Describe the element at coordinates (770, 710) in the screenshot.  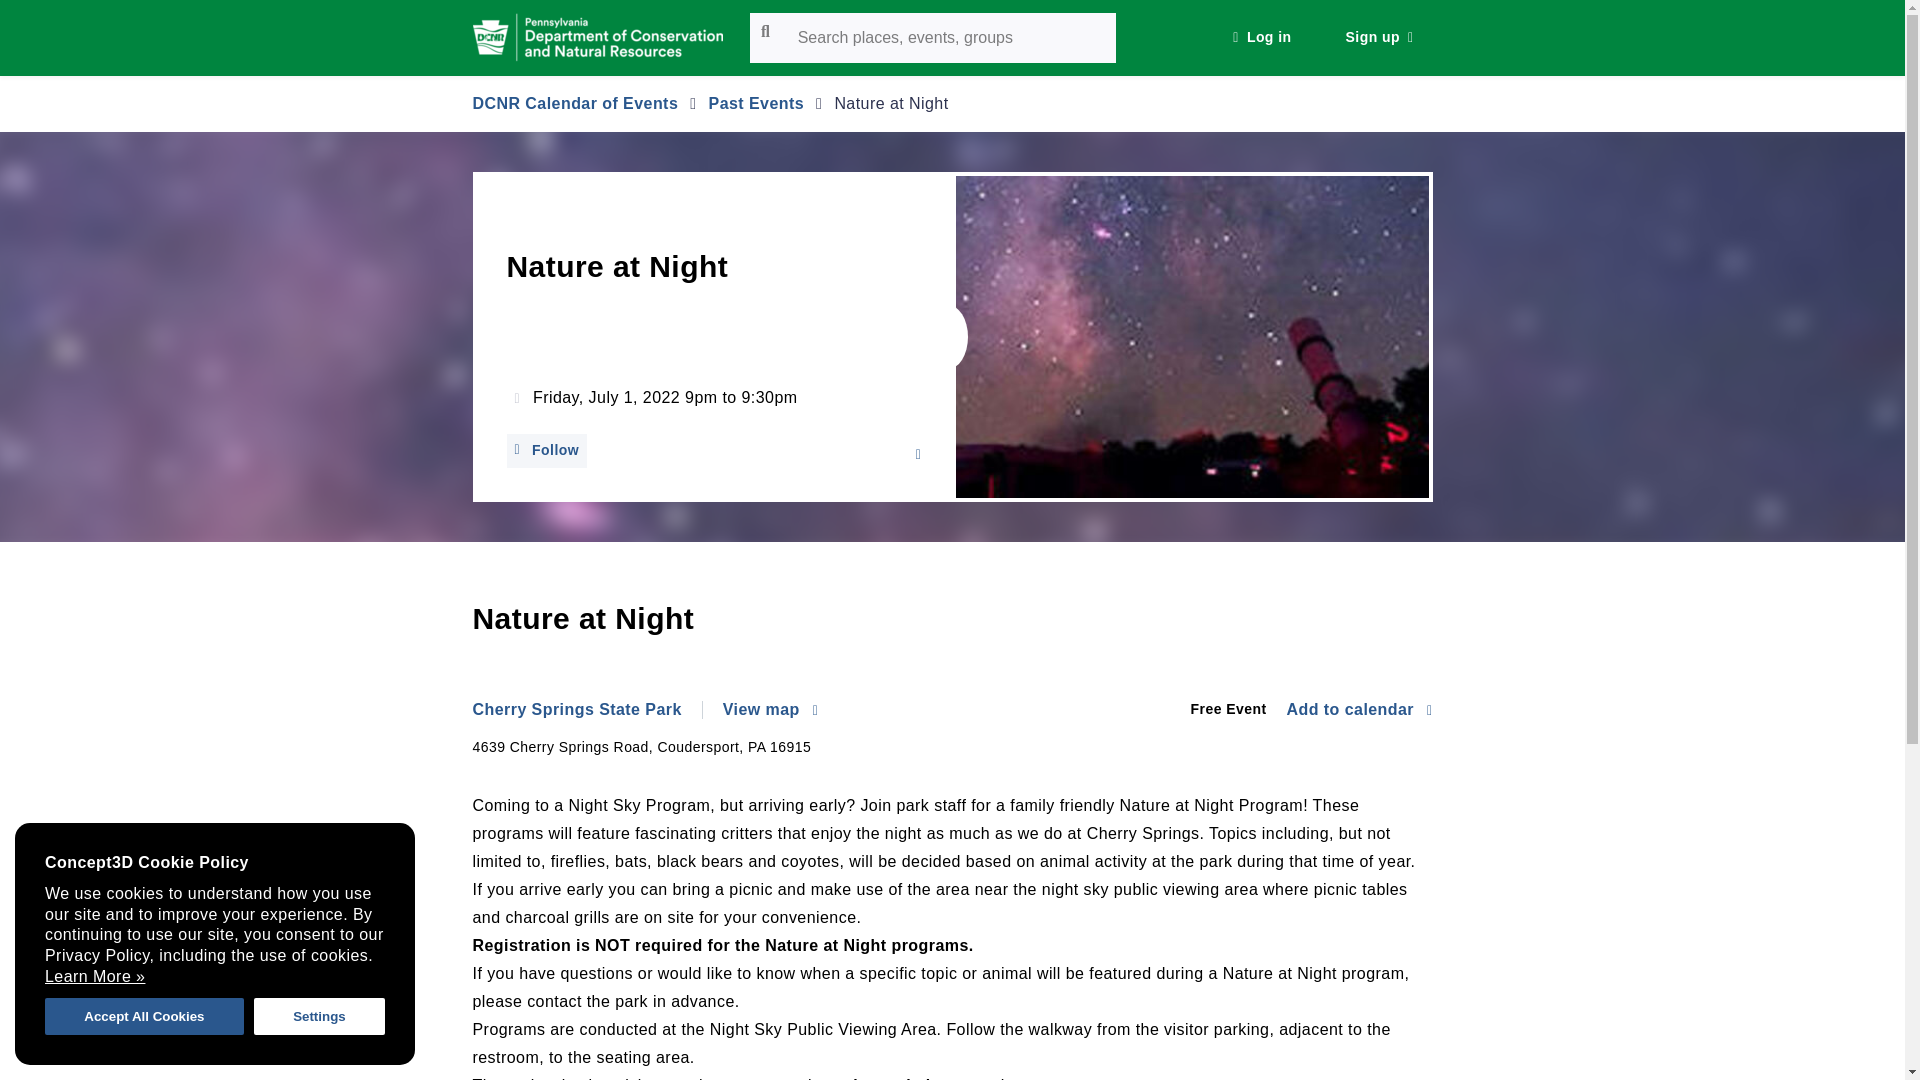
I see `View map` at that location.